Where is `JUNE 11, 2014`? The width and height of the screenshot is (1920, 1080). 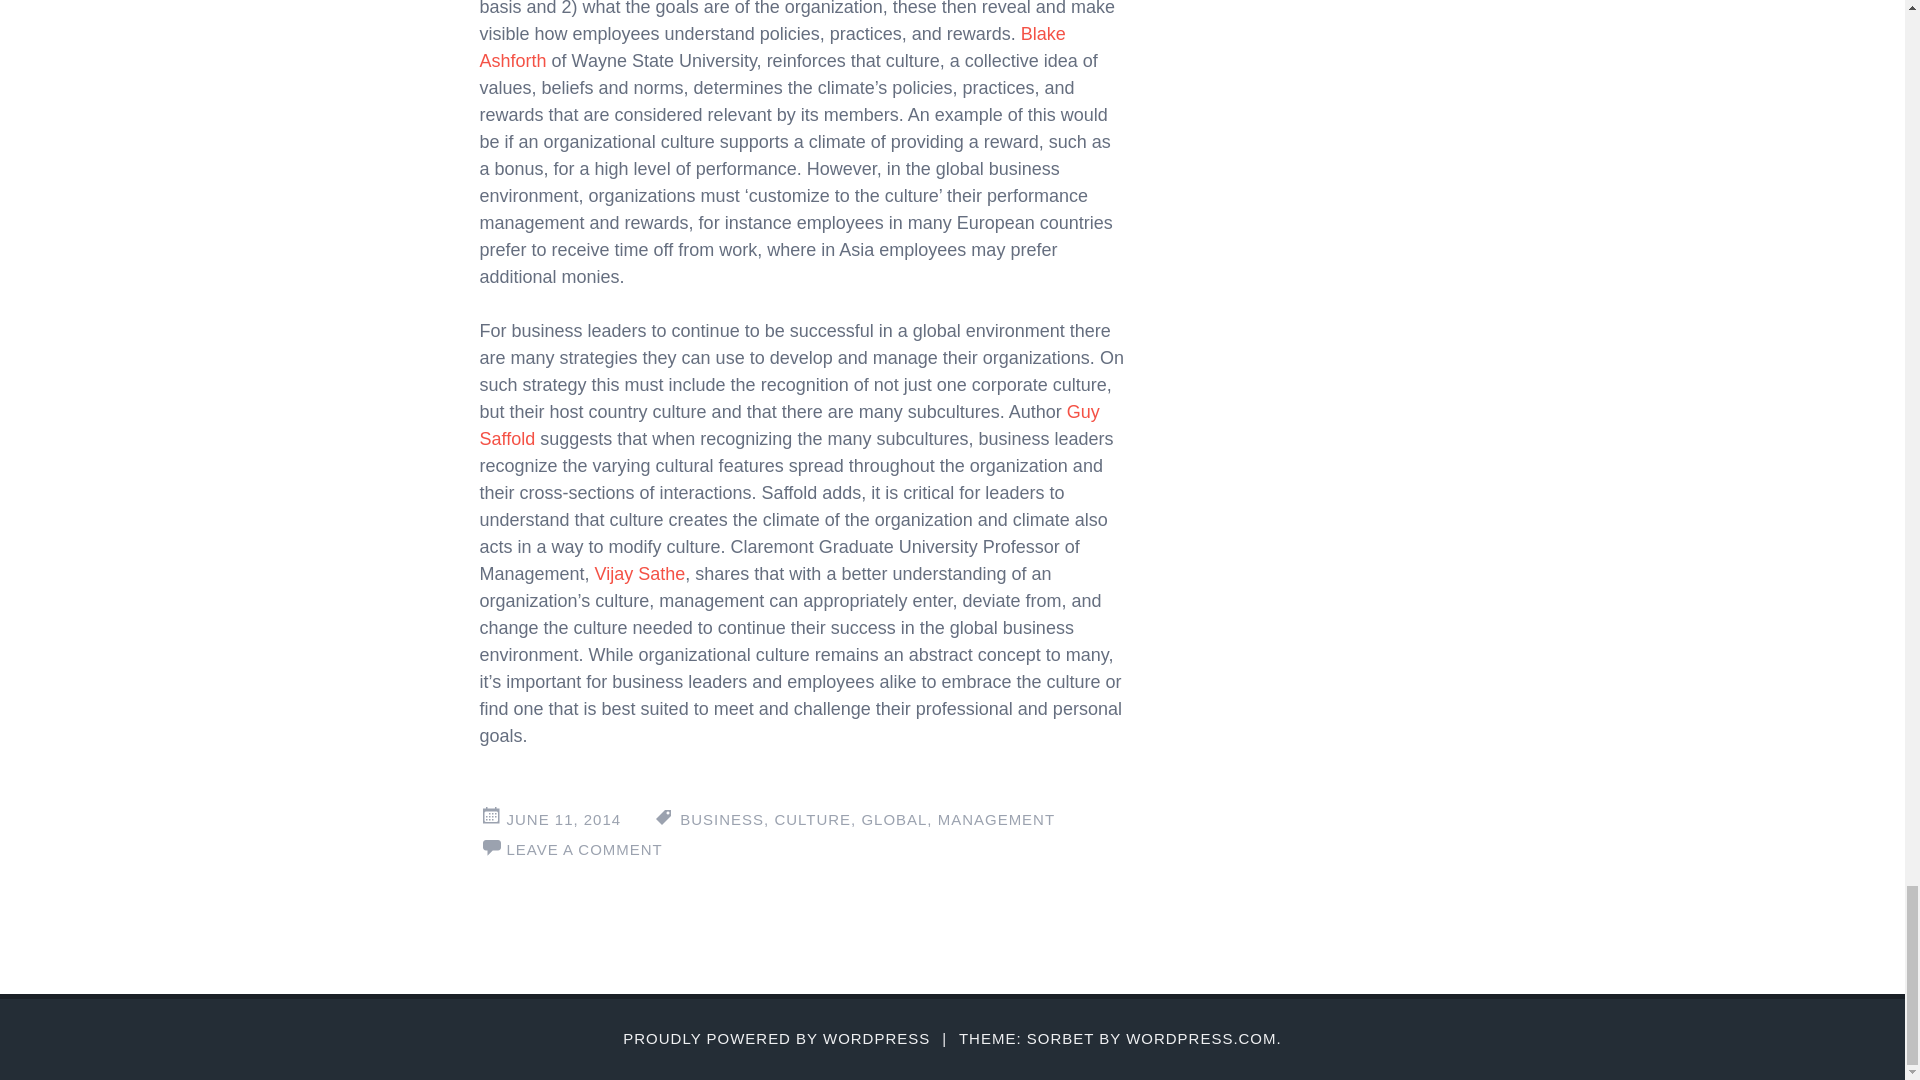 JUNE 11, 2014 is located at coordinates (563, 820).